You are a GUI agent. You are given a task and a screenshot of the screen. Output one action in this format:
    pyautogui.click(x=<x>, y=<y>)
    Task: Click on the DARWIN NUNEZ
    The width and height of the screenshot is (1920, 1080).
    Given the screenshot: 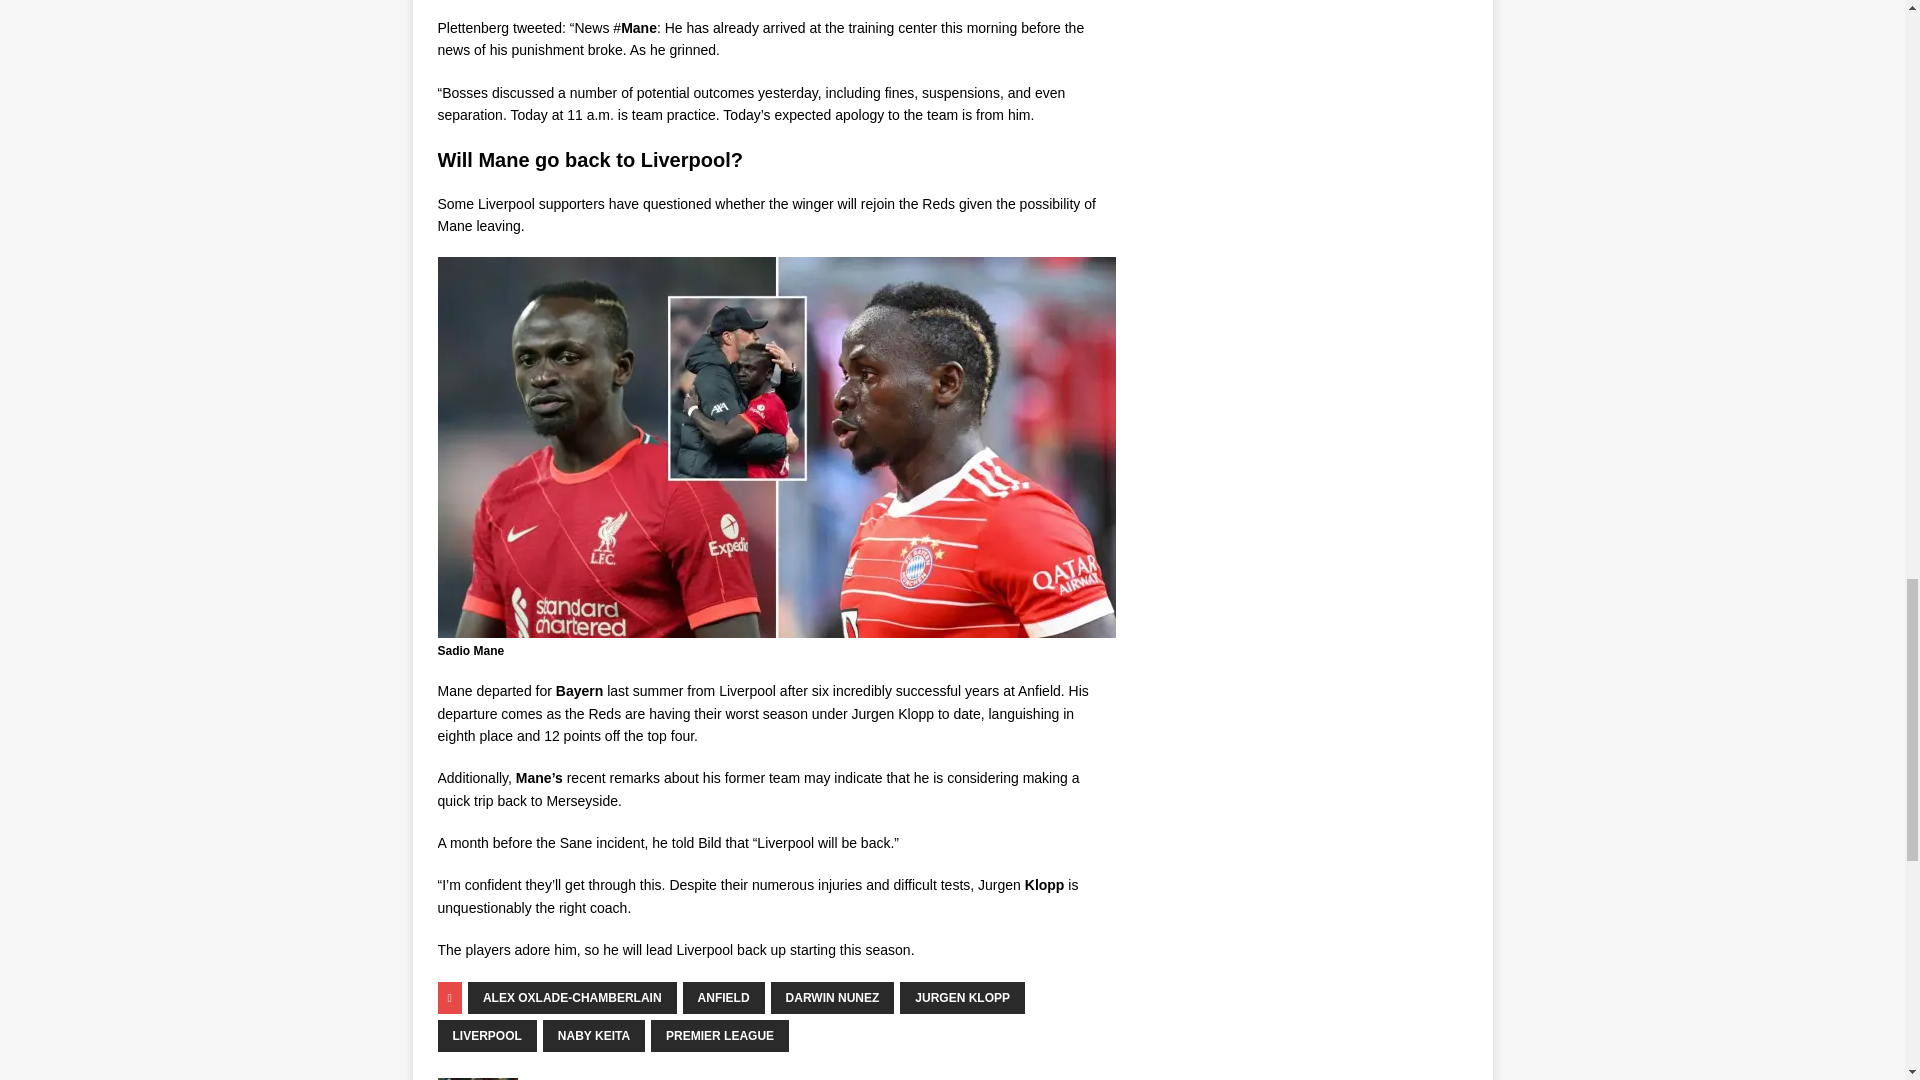 What is the action you would take?
    pyautogui.click(x=832, y=998)
    